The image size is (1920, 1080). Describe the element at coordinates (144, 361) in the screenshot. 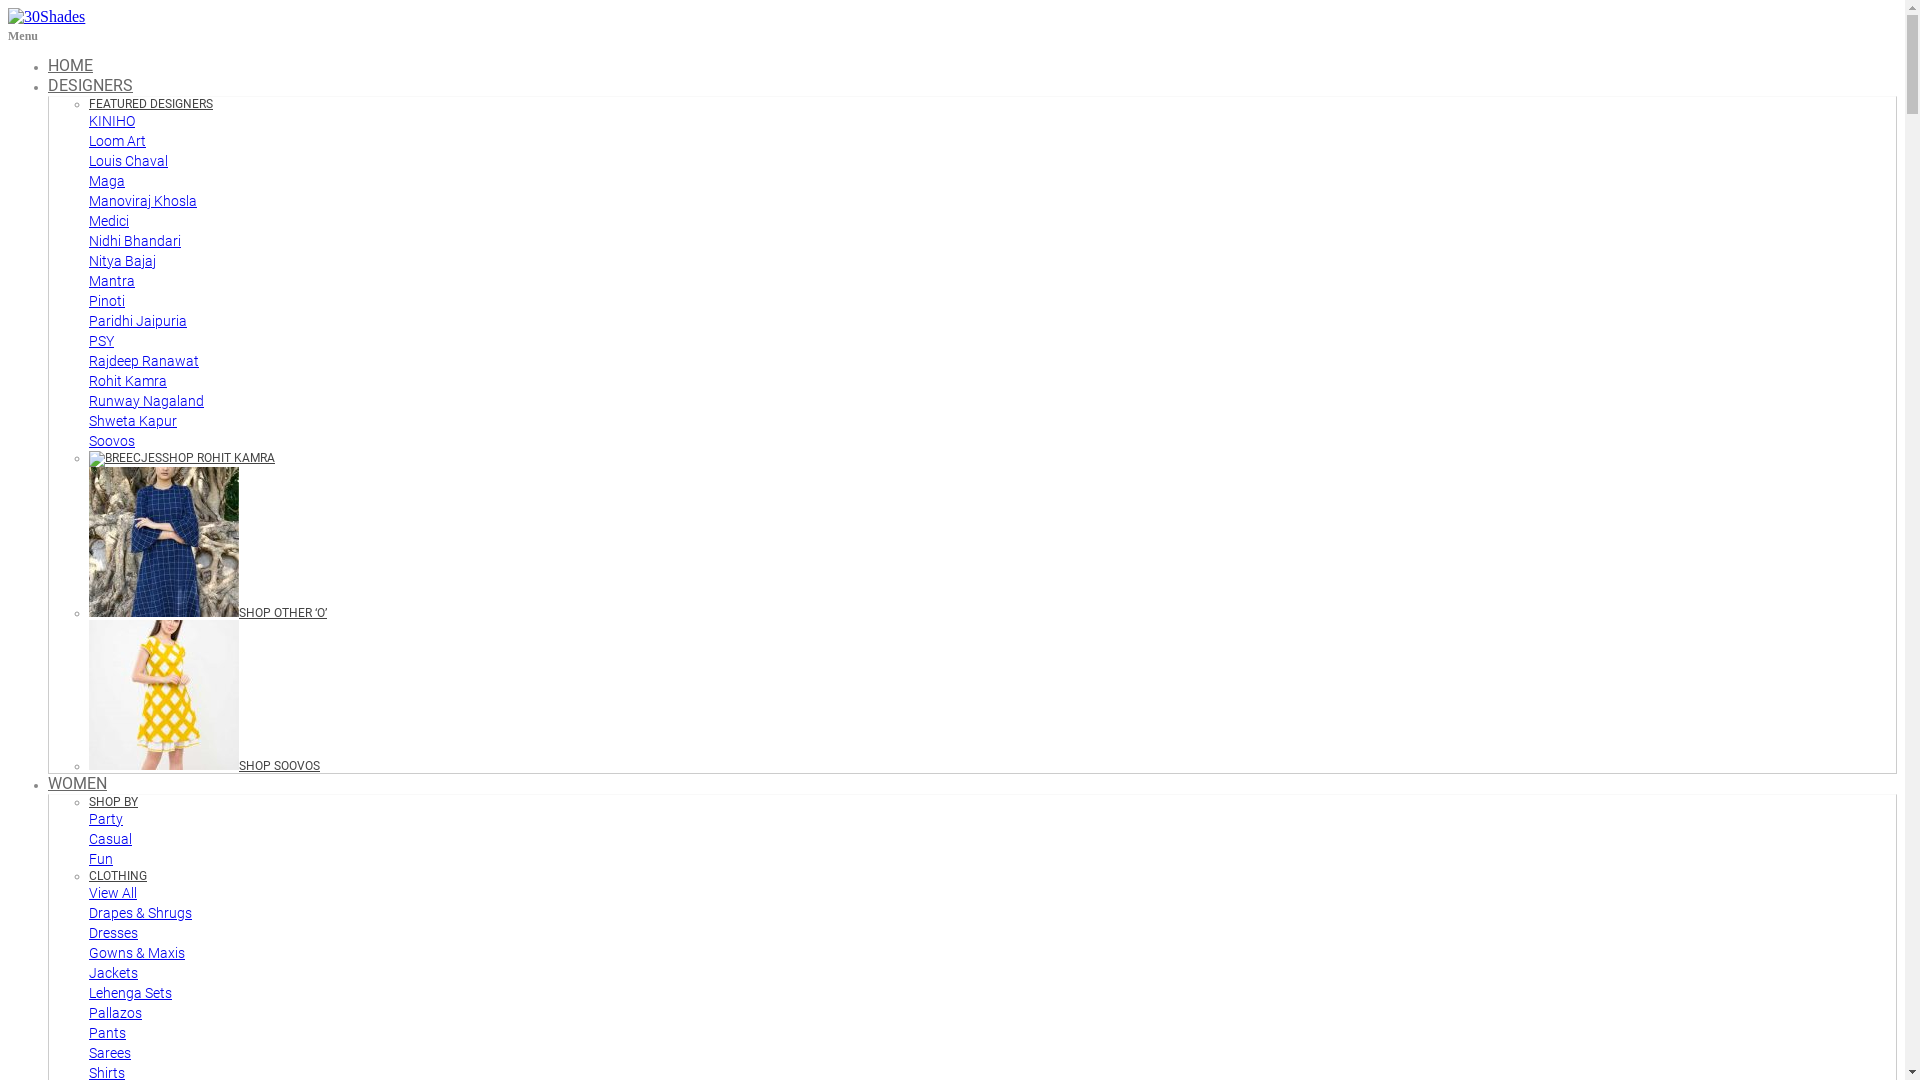

I see `Rajdeep Ranawat` at that location.